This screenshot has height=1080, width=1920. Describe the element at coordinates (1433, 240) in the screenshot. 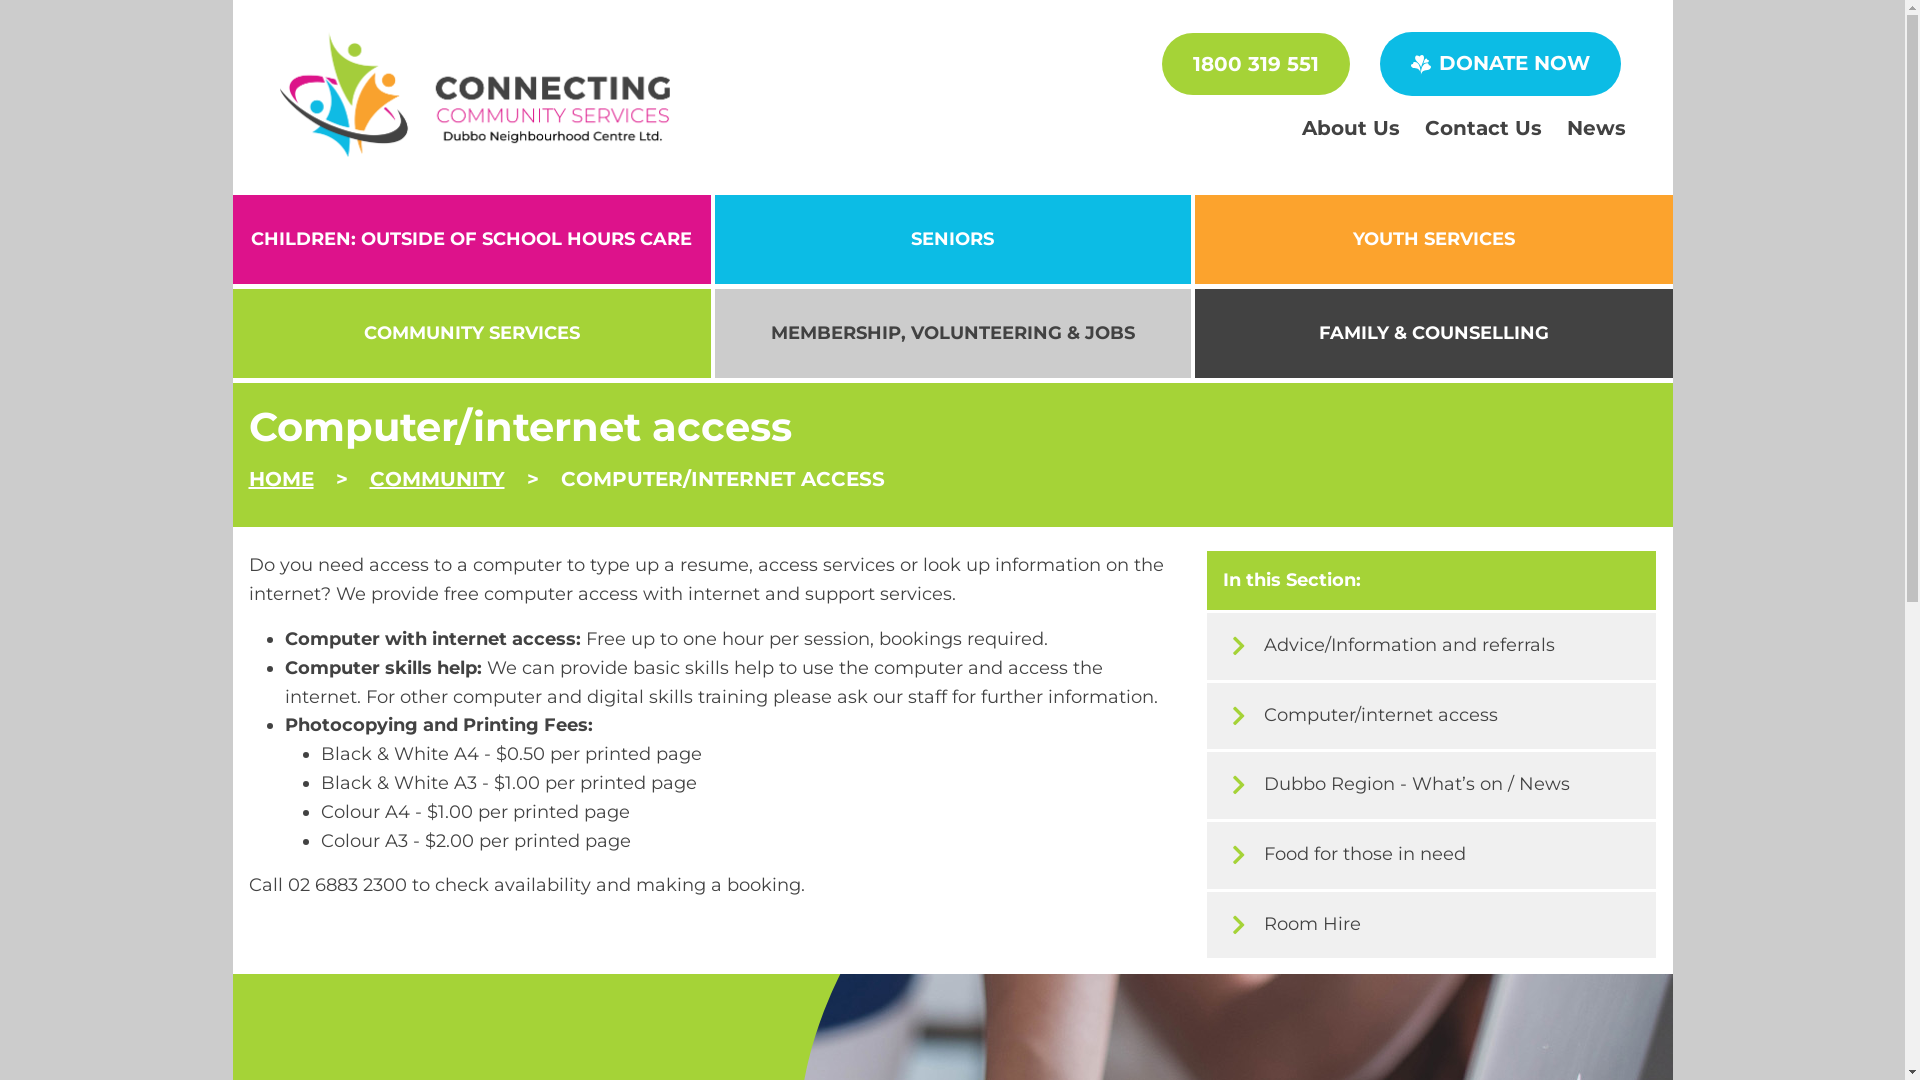

I see `YOUTH SERVICES` at that location.